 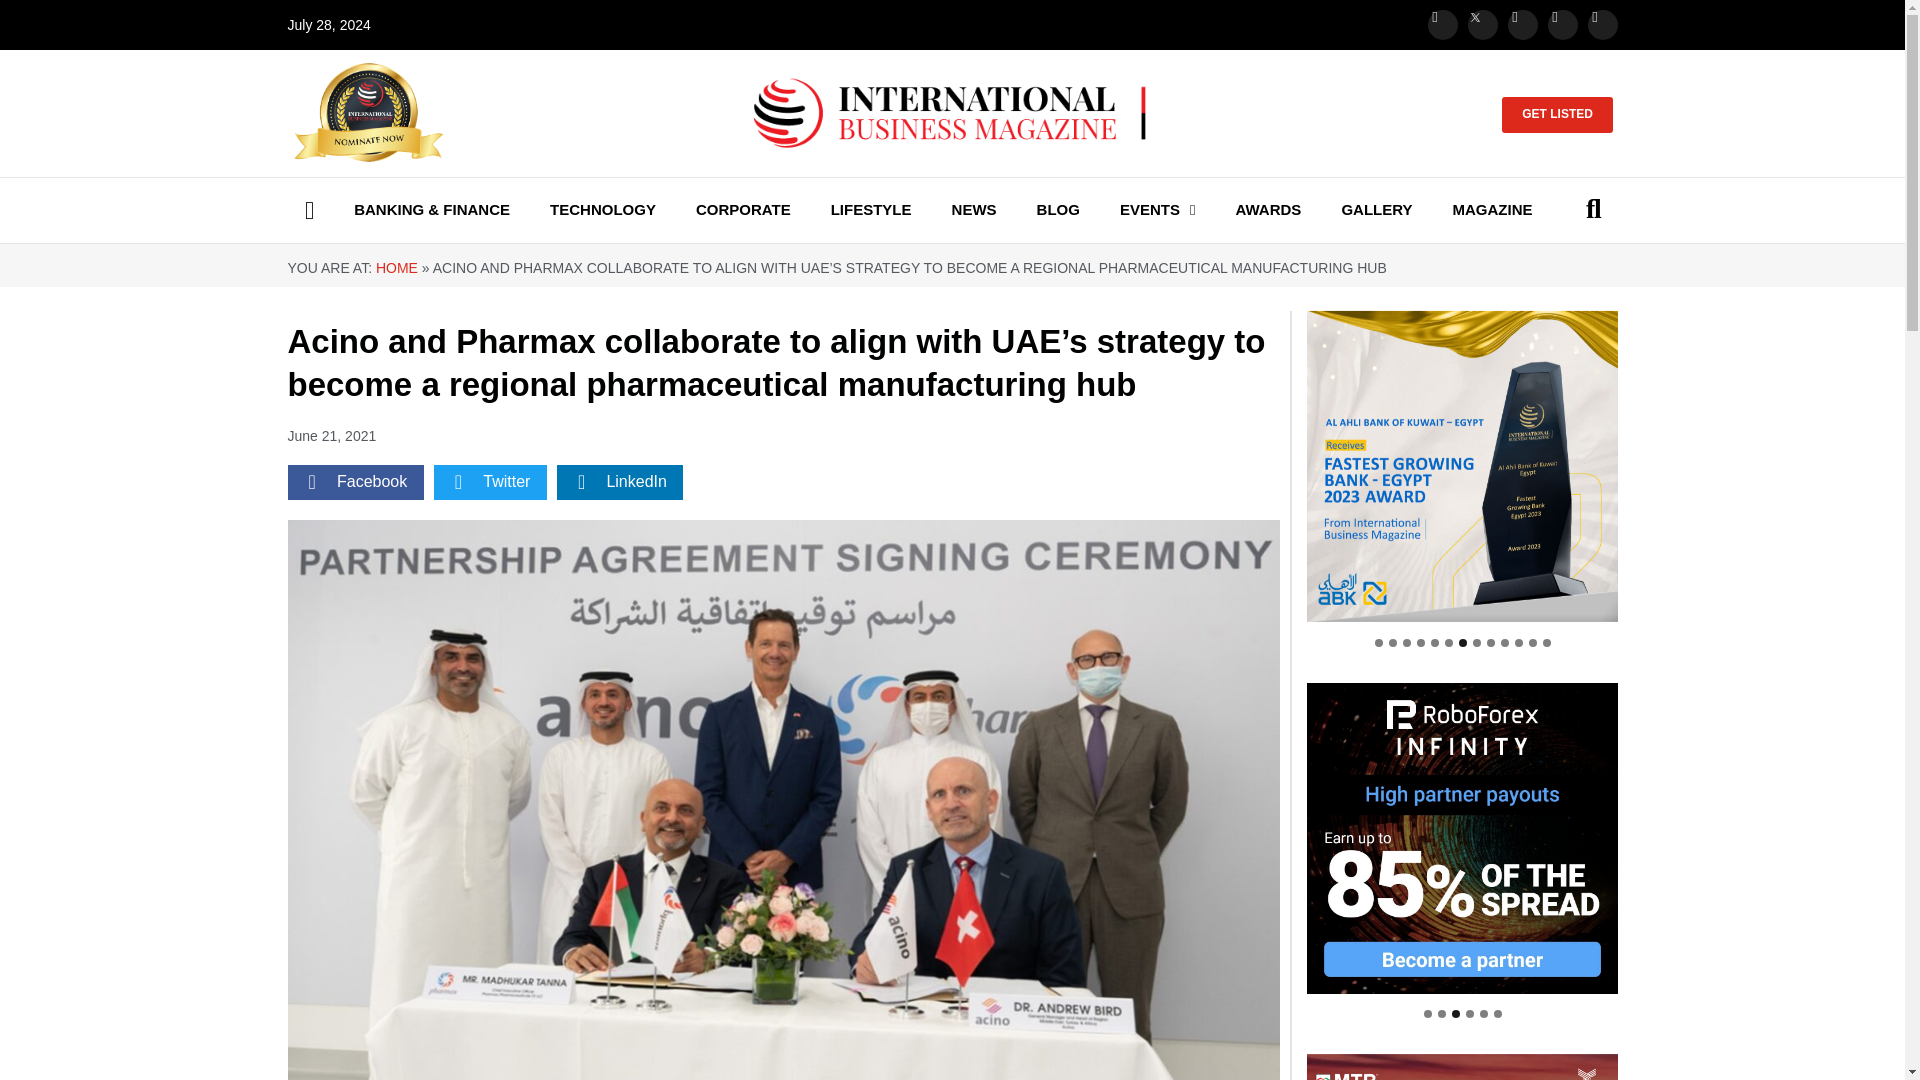 What do you see at coordinates (1462, 466) in the screenshot?
I see `ABK Banner` at bounding box center [1462, 466].